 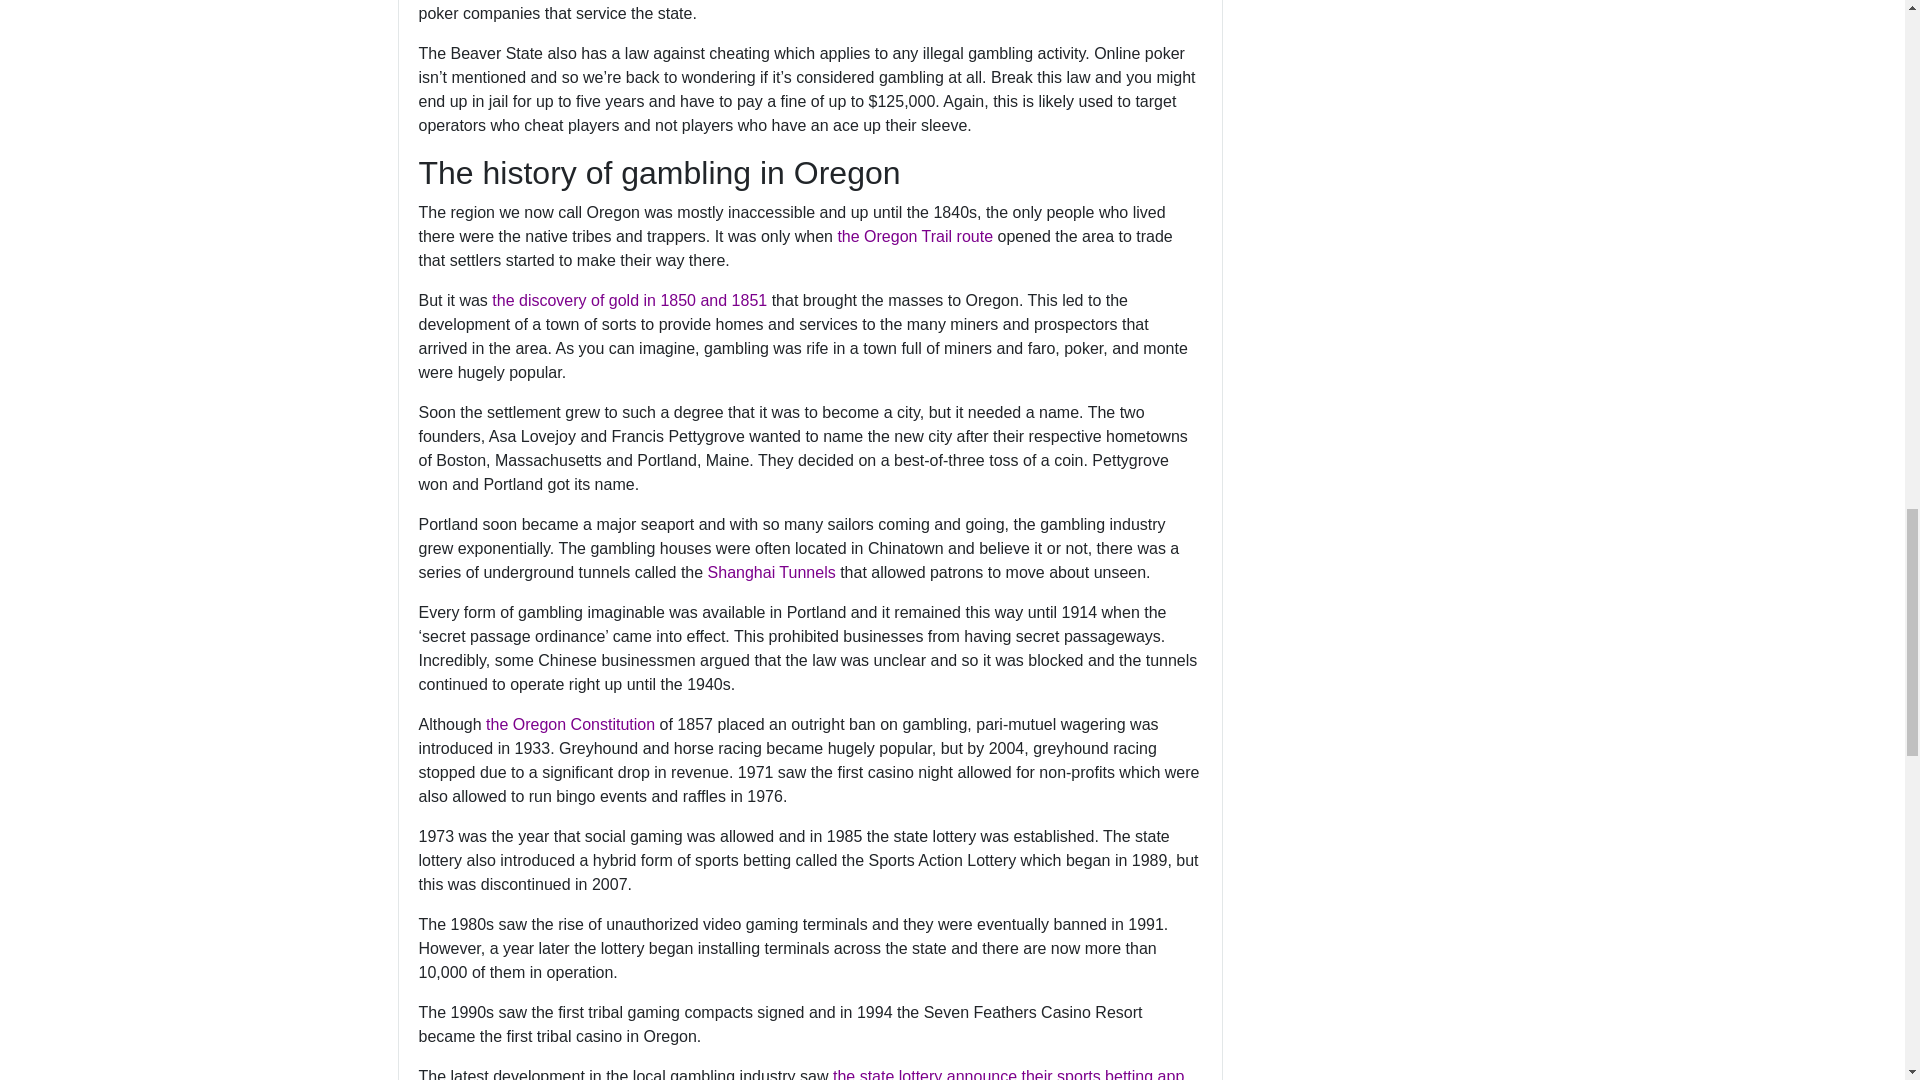 I want to click on the Oregon Constitution, so click(x=570, y=724).